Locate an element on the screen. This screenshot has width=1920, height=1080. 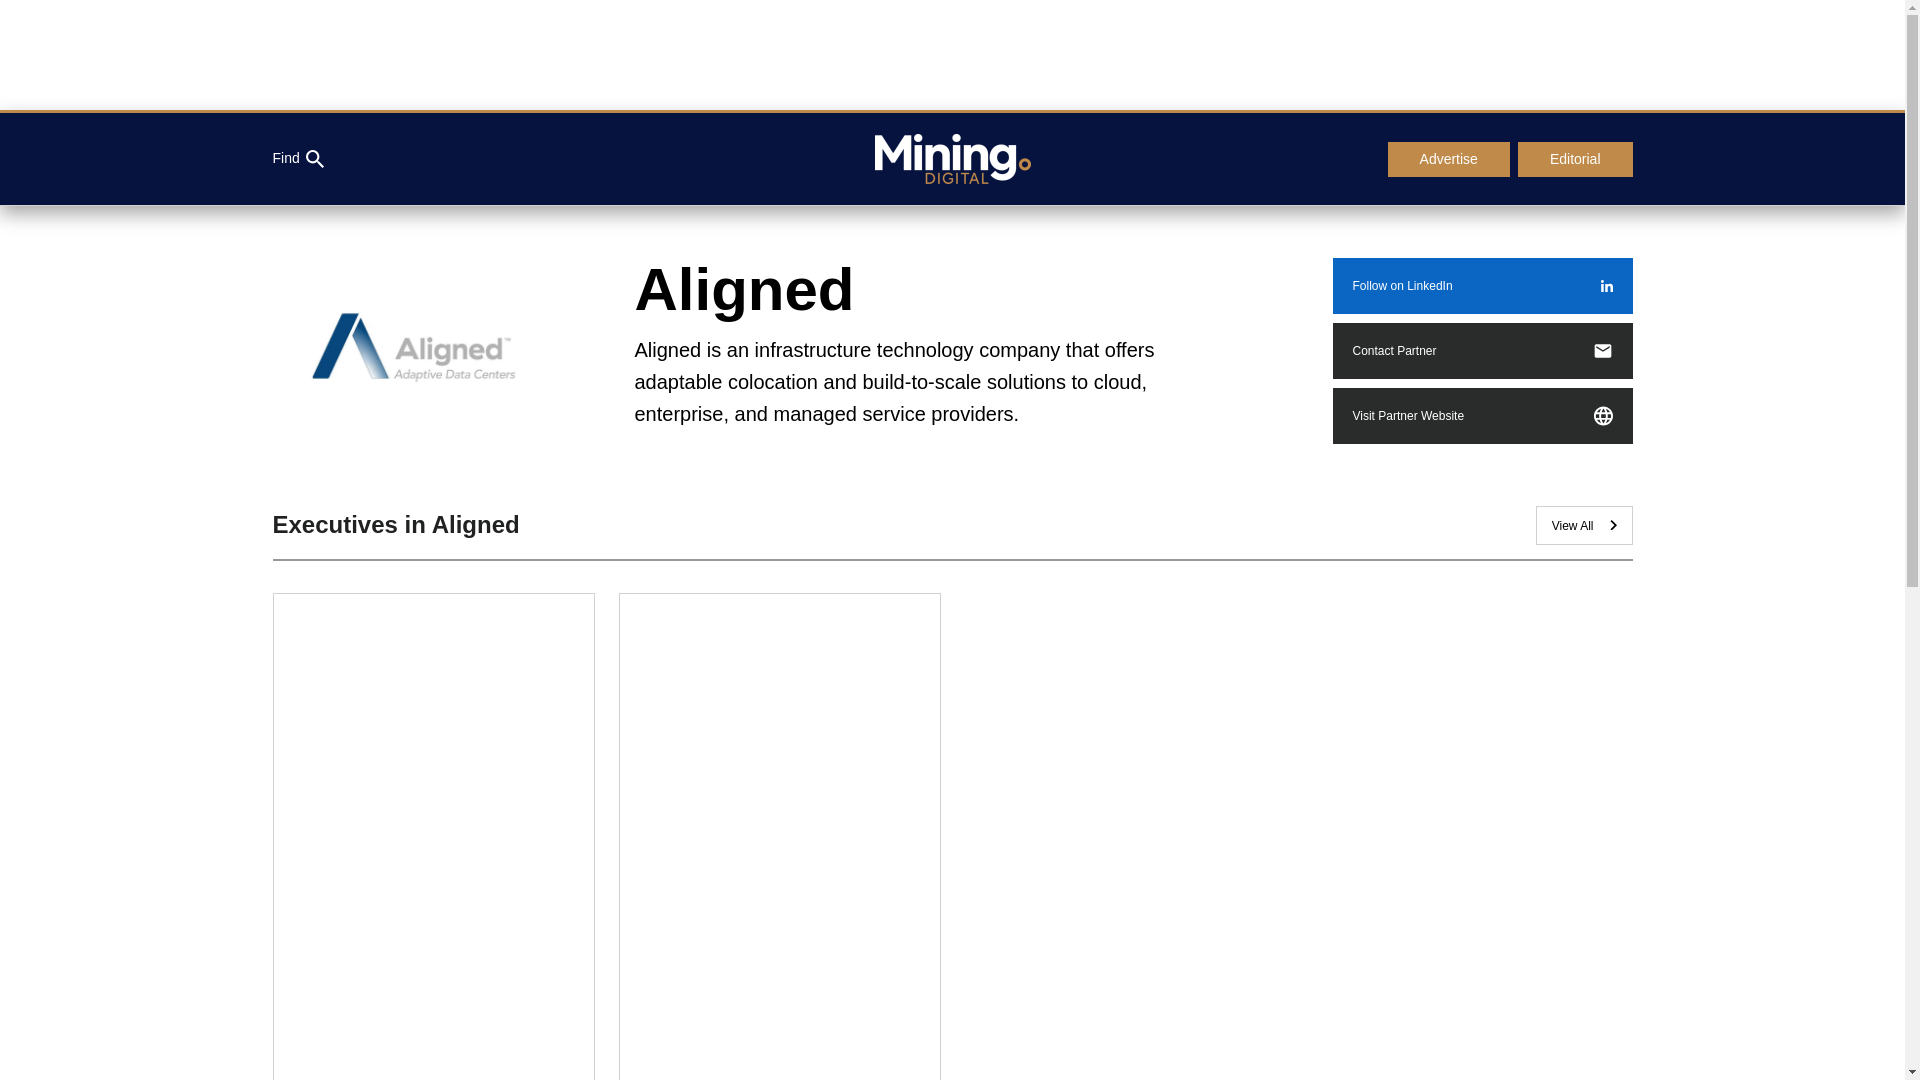
Advertise is located at coordinates (1448, 160).